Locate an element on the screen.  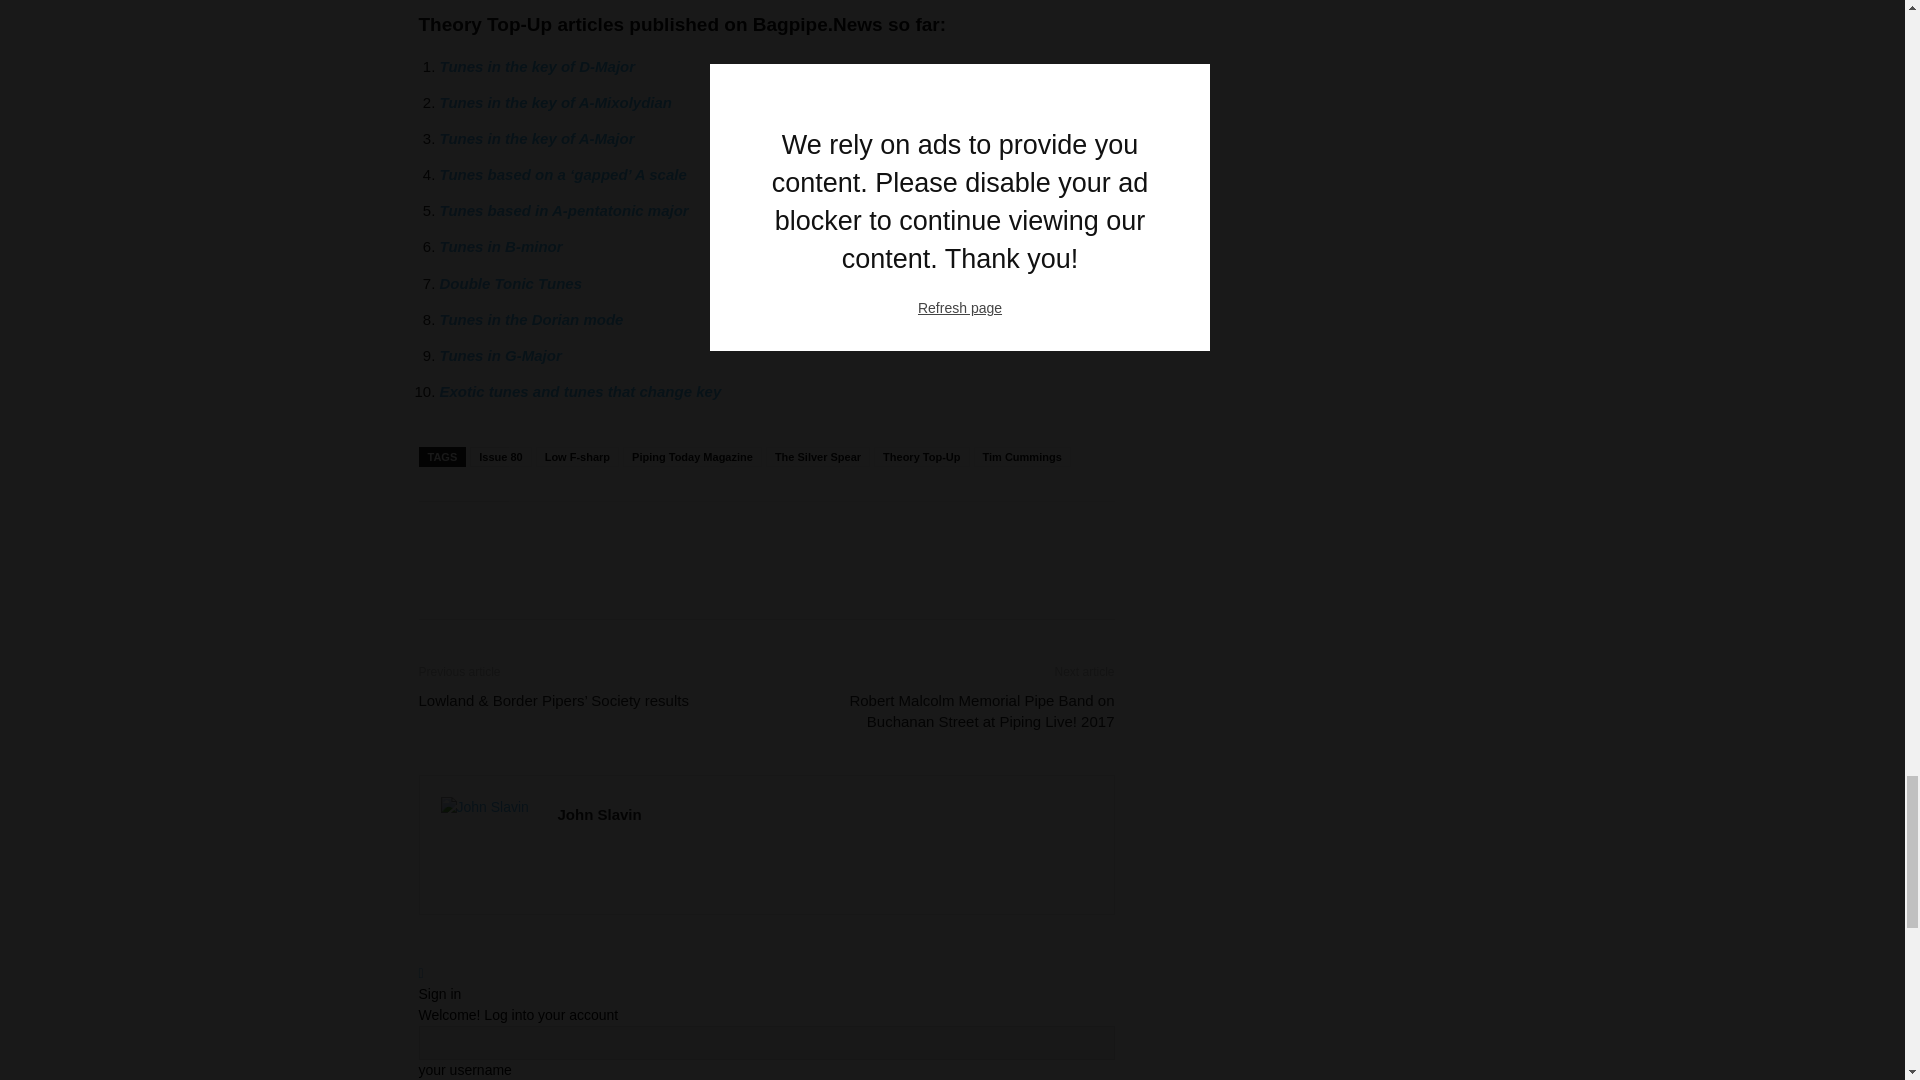
Tunes in the key of D-Major is located at coordinates (537, 66).